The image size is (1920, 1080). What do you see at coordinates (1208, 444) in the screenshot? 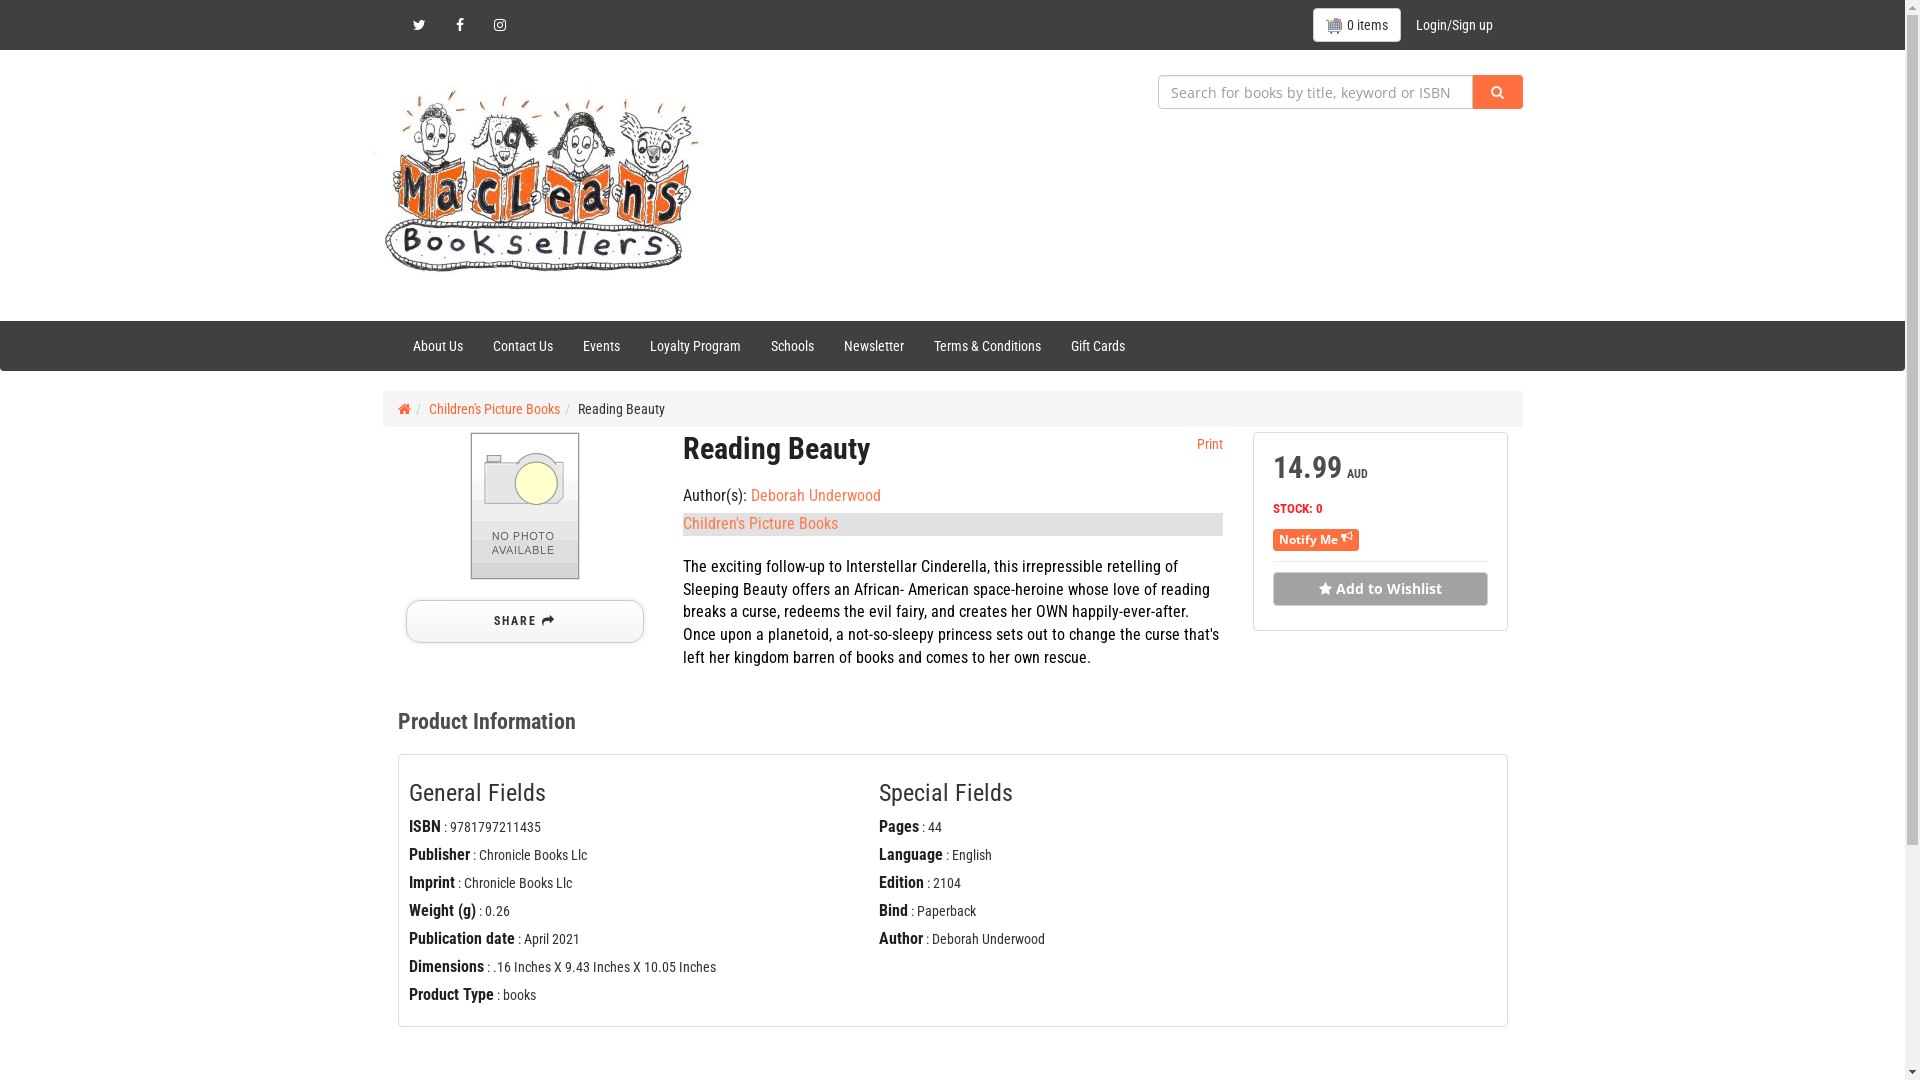
I see ` Print` at bounding box center [1208, 444].